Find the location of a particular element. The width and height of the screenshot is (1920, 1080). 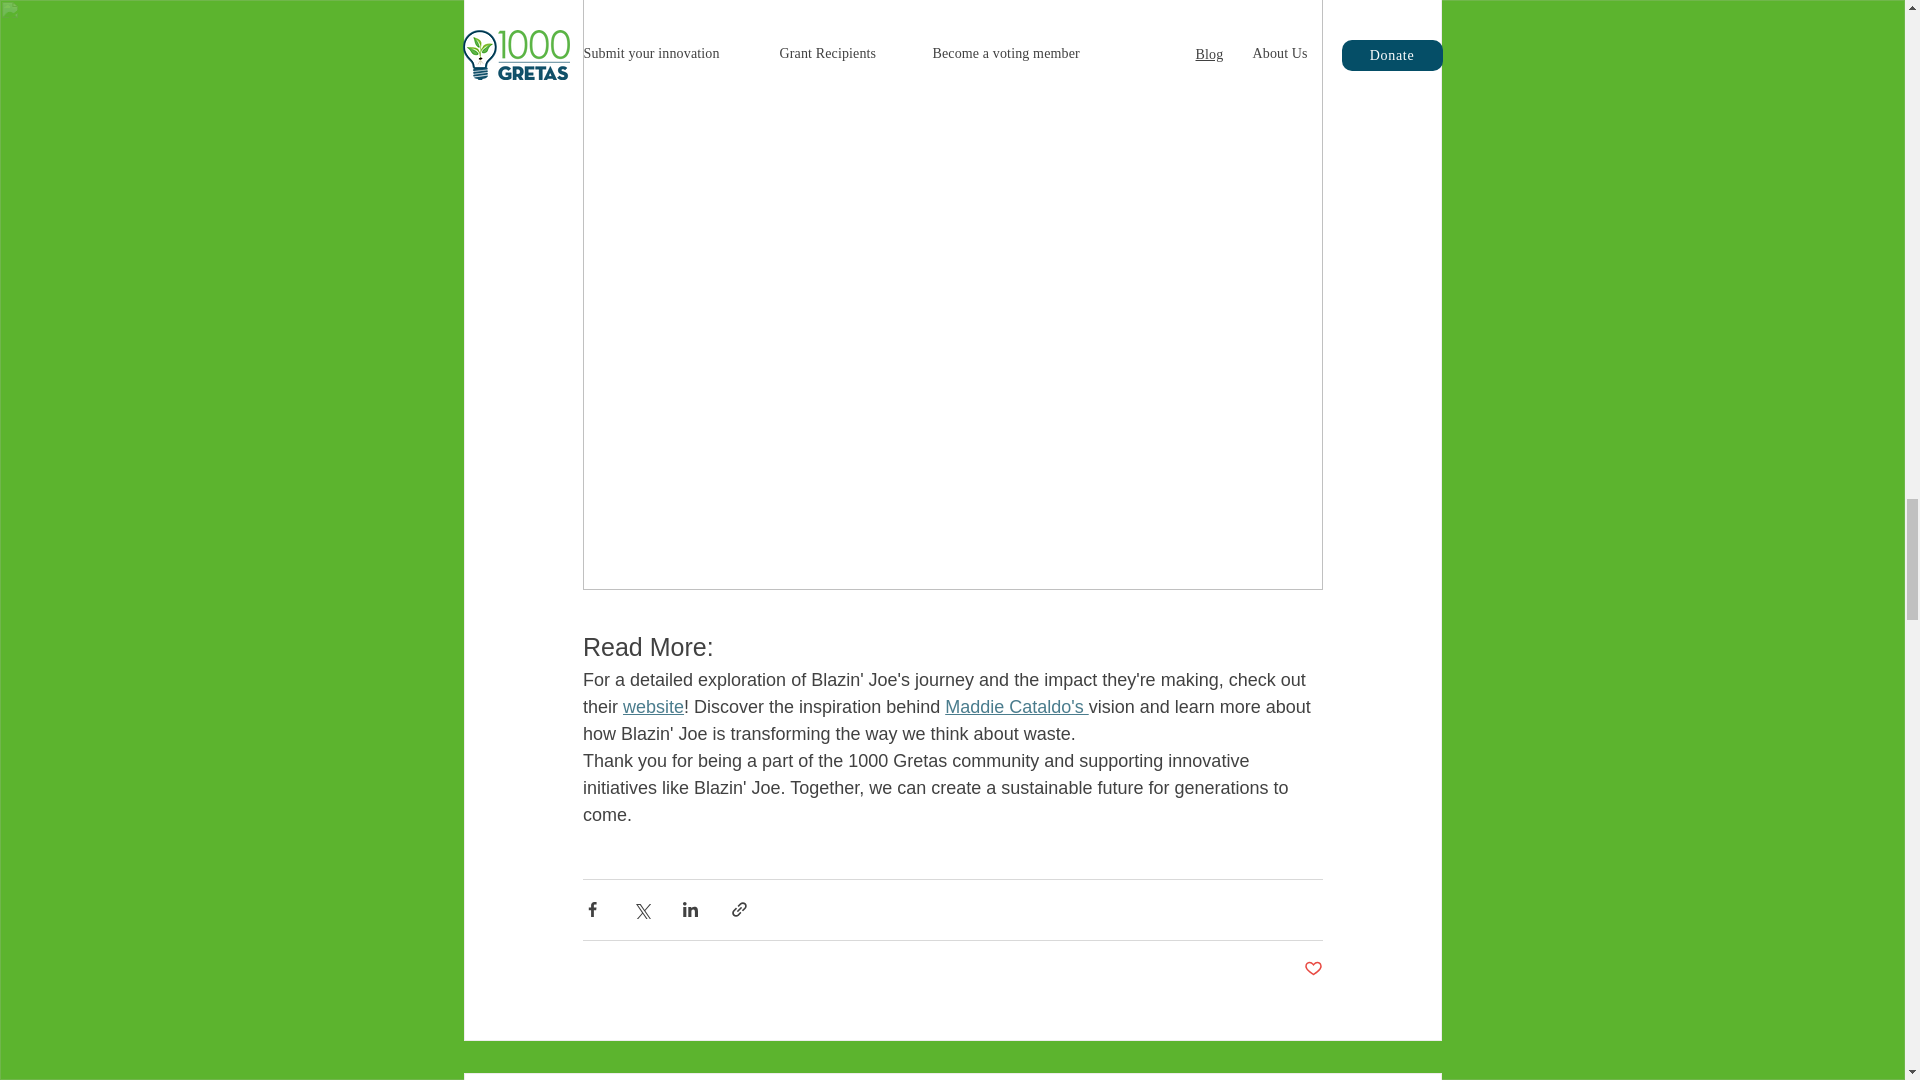

Post not marked as liked is located at coordinates (1312, 969).